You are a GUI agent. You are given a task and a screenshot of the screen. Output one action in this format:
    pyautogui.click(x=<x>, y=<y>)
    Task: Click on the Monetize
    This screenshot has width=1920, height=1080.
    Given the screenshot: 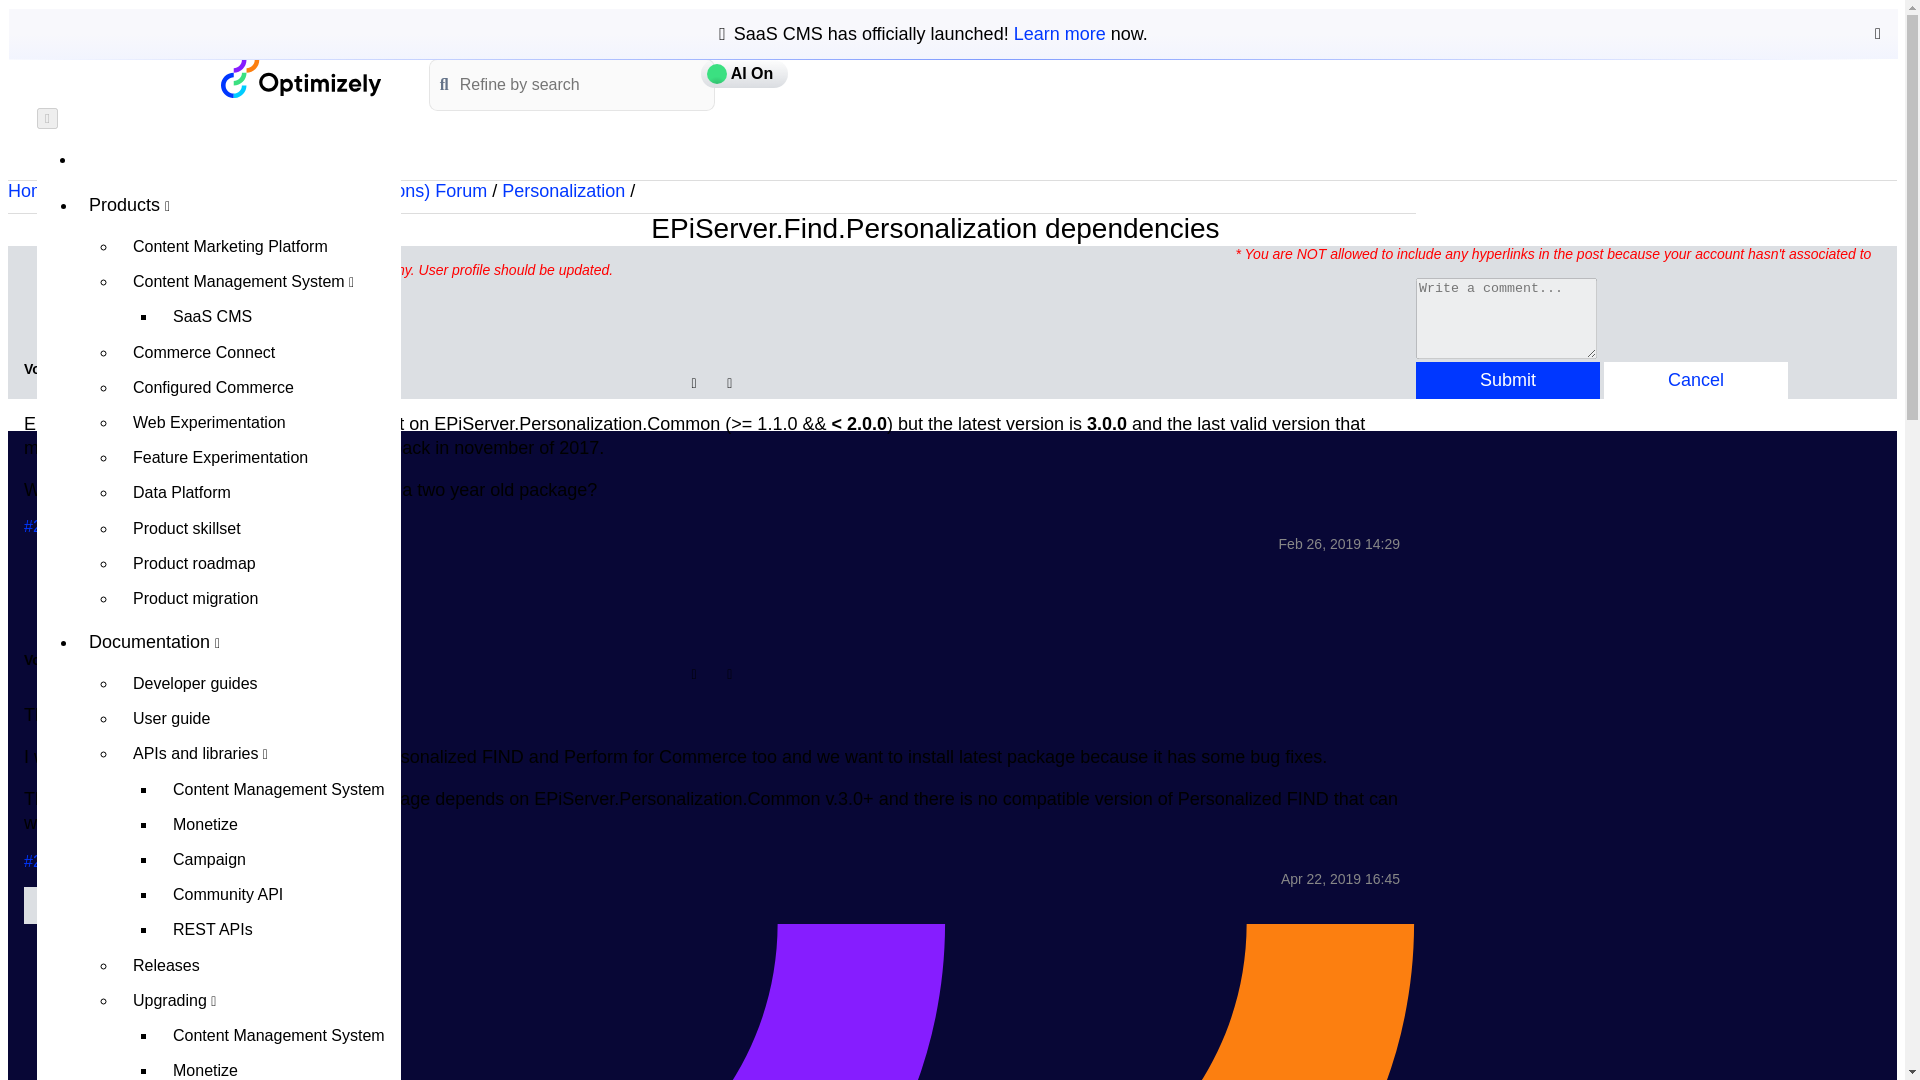 What is the action you would take?
    pyautogui.click(x=279, y=824)
    